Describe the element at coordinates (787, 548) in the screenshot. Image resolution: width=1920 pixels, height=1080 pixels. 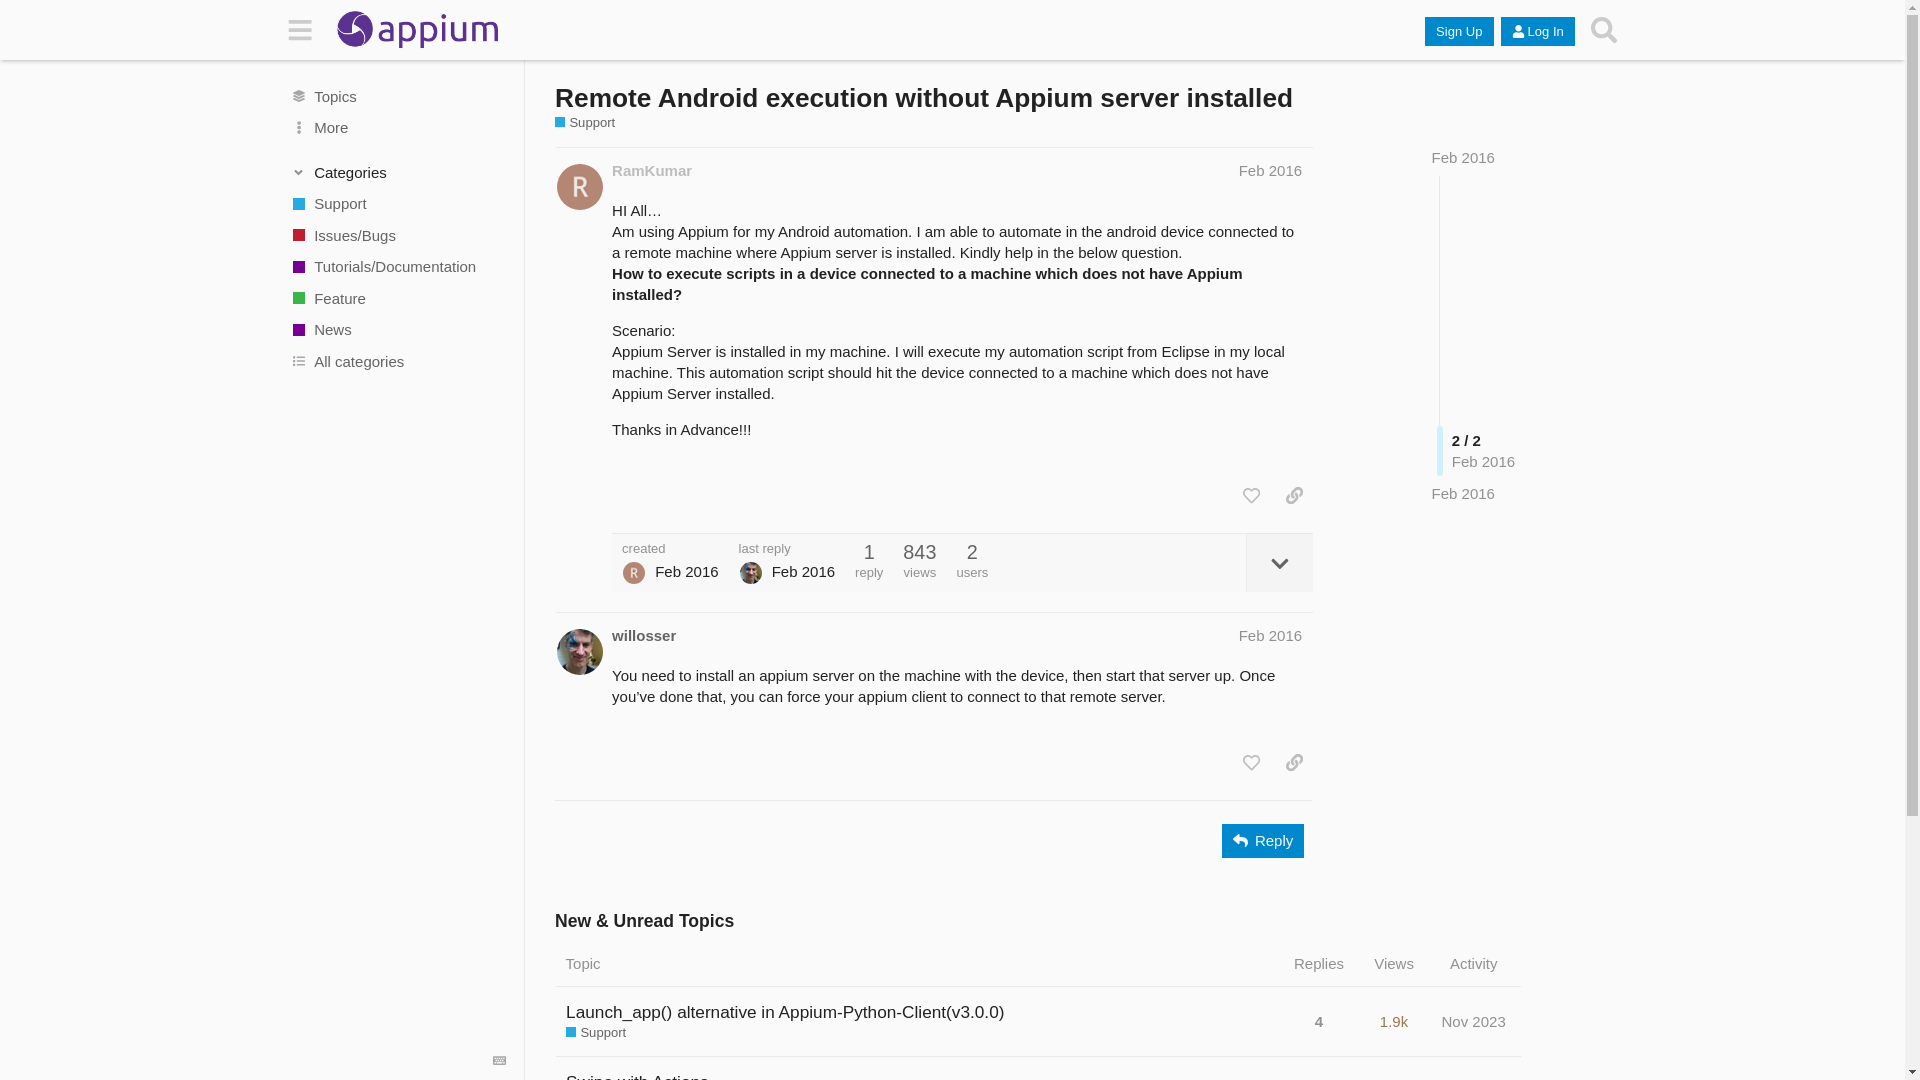
I see `last reply` at that location.